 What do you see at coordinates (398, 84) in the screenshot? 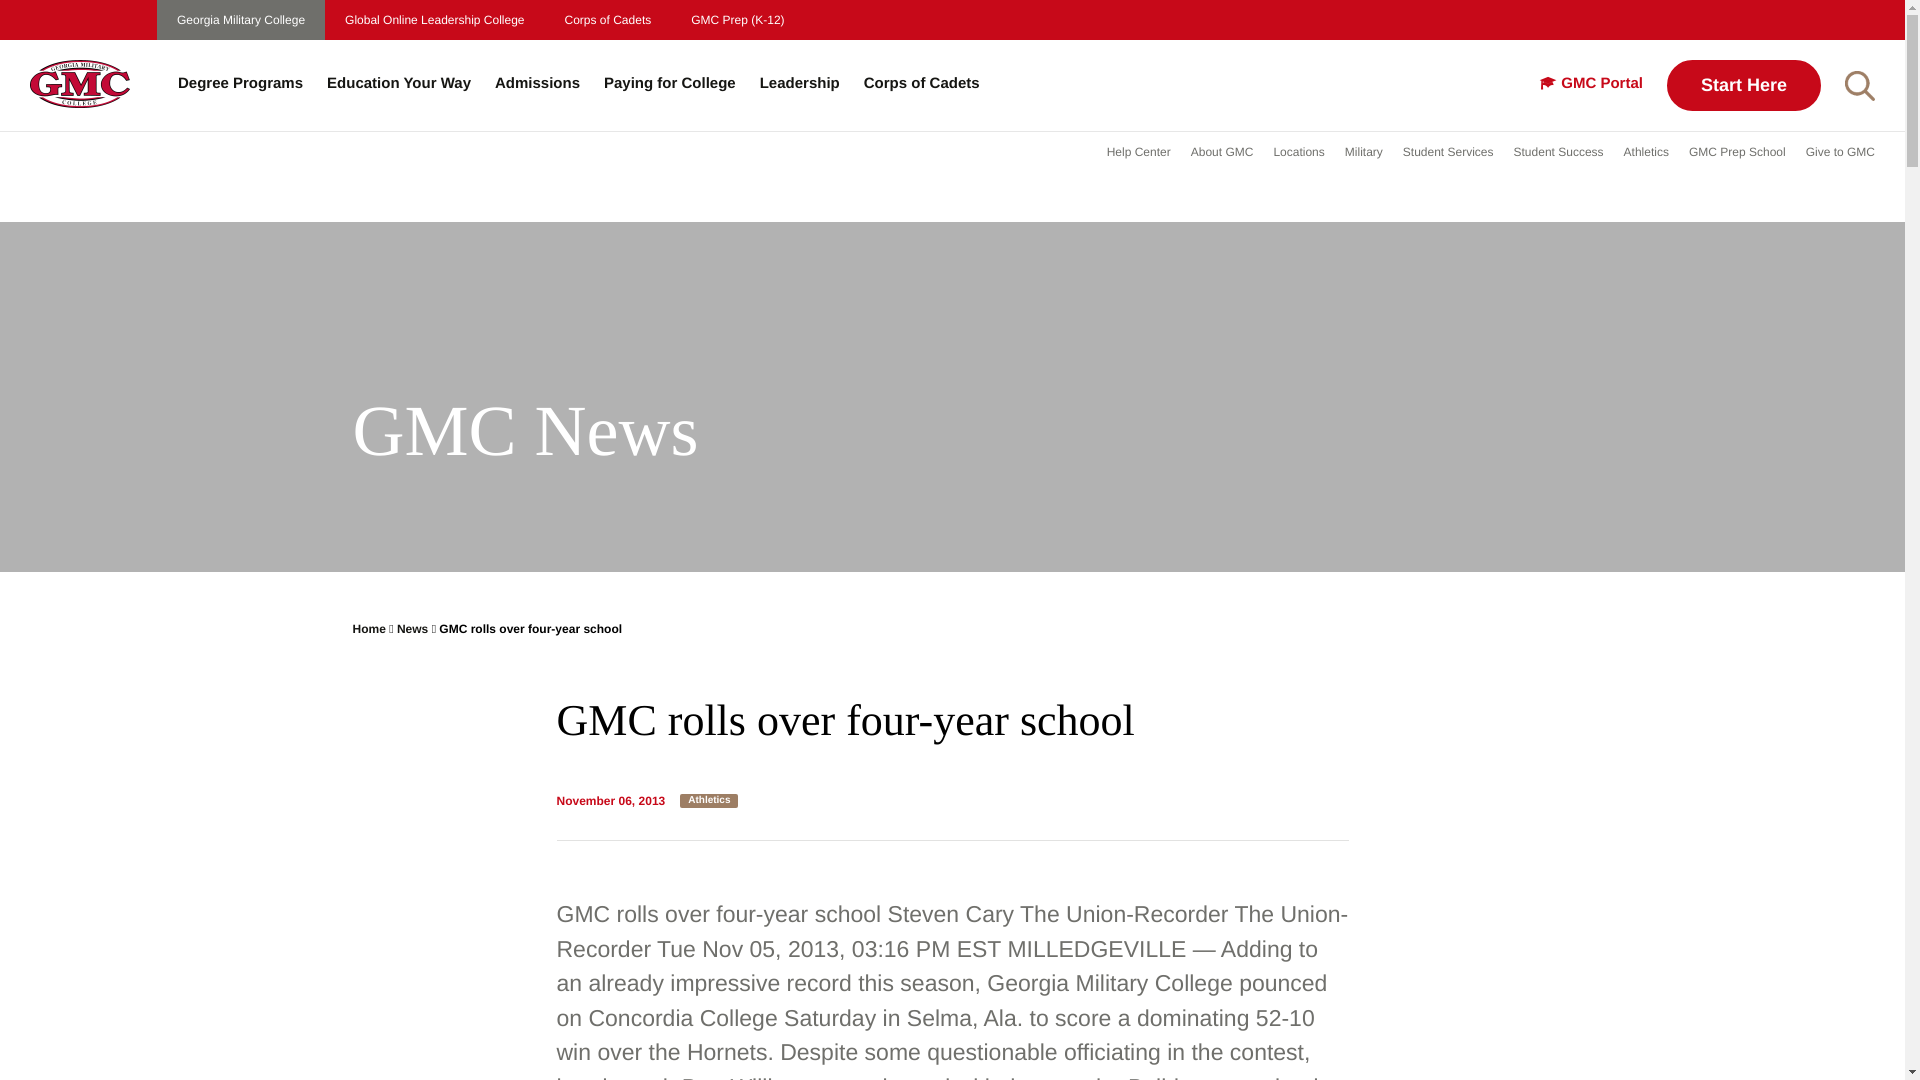
I see `Education Your Way` at bounding box center [398, 84].